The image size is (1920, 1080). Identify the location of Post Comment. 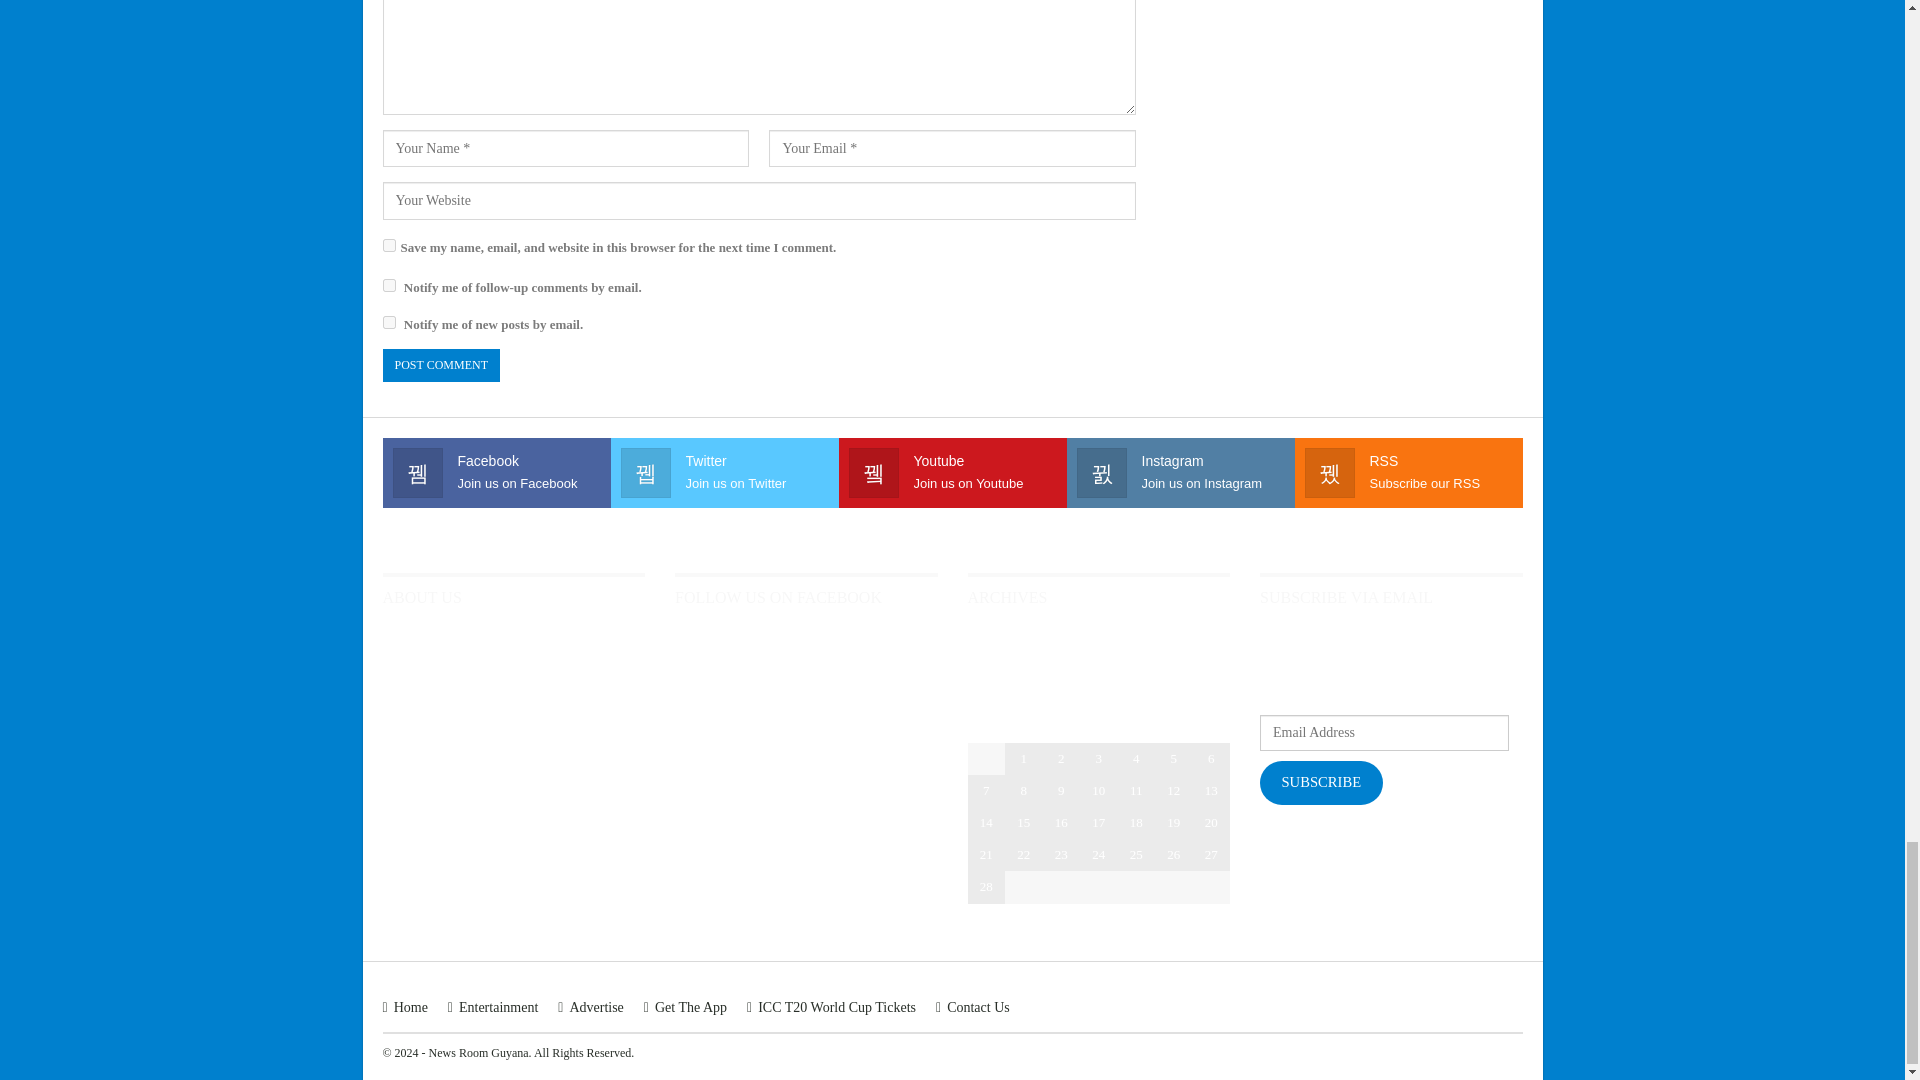
(440, 365).